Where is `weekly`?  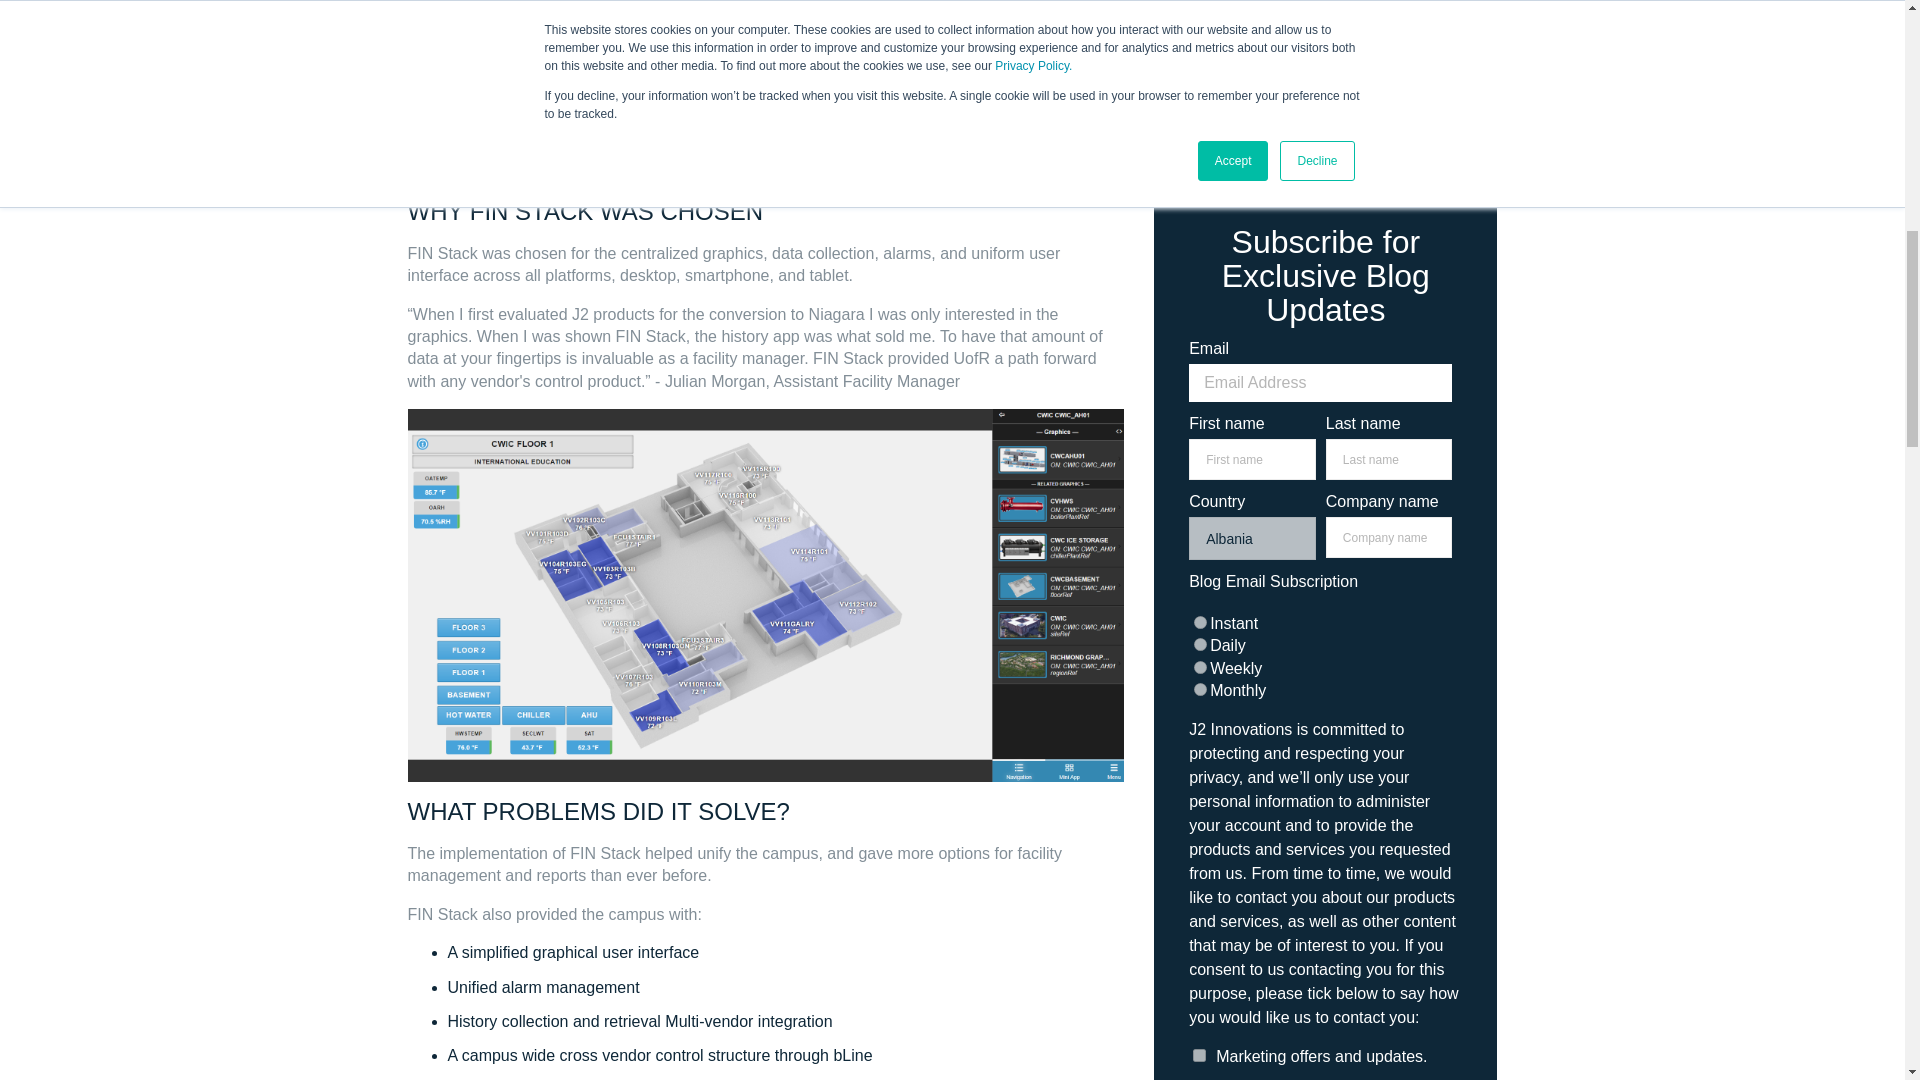
weekly is located at coordinates (1200, 666).